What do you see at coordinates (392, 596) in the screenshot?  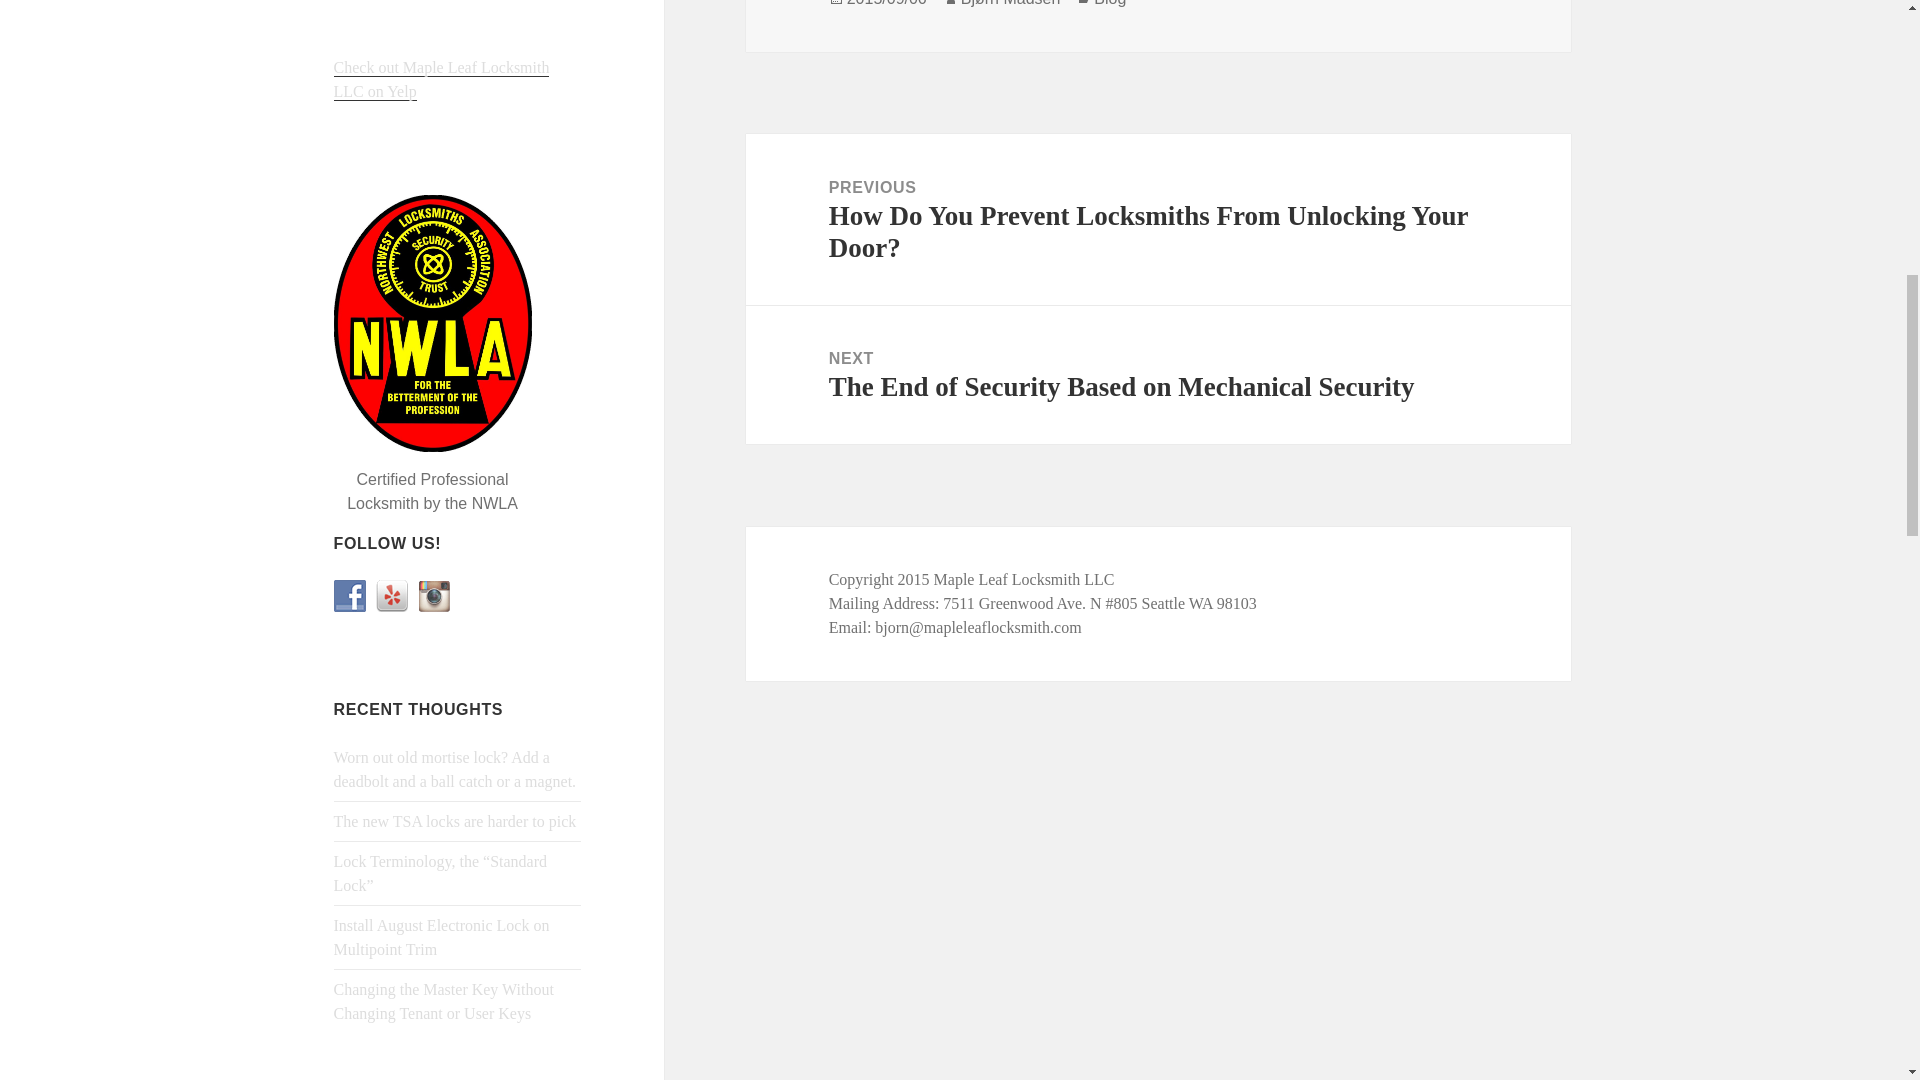 I see `Follow Us on Yelp` at bounding box center [392, 596].